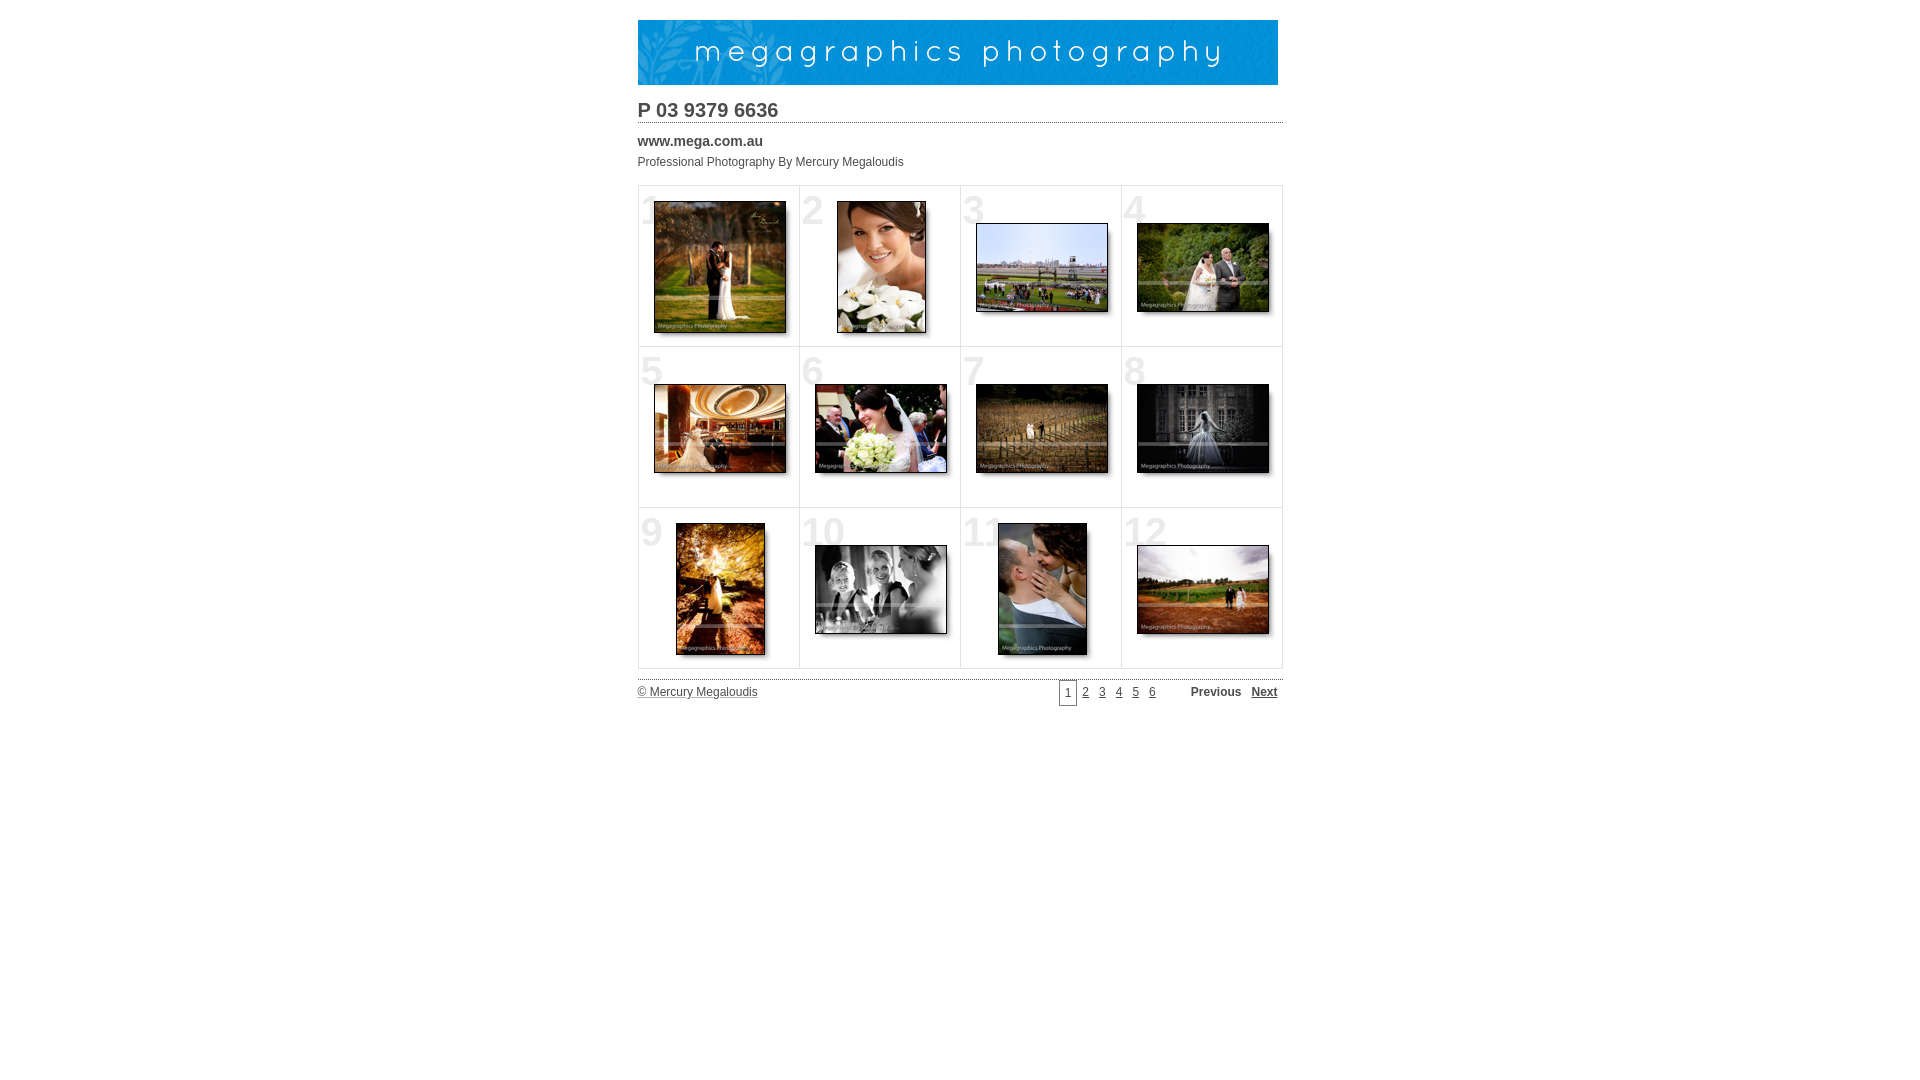 This screenshot has width=1920, height=1080. Describe the element at coordinates (1136, 692) in the screenshot. I see `5` at that location.